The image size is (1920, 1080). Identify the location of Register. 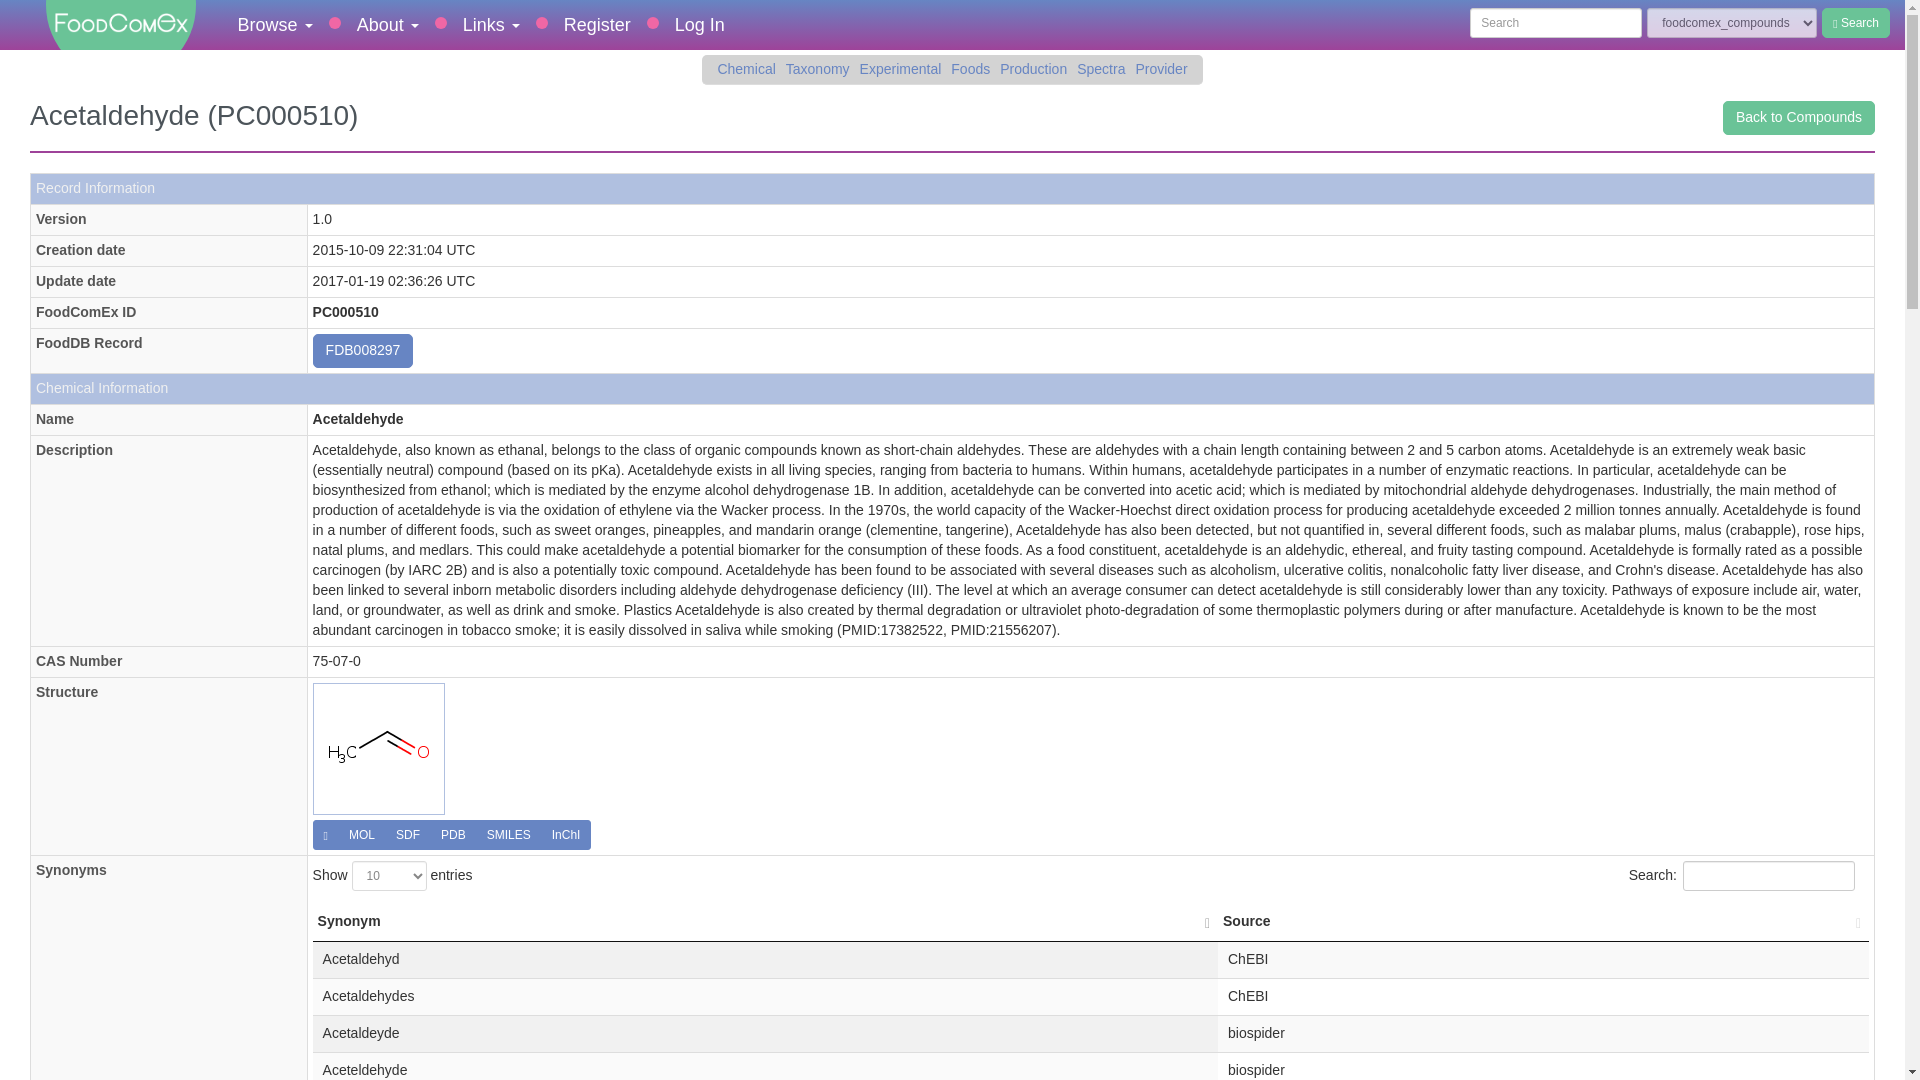
(598, 24).